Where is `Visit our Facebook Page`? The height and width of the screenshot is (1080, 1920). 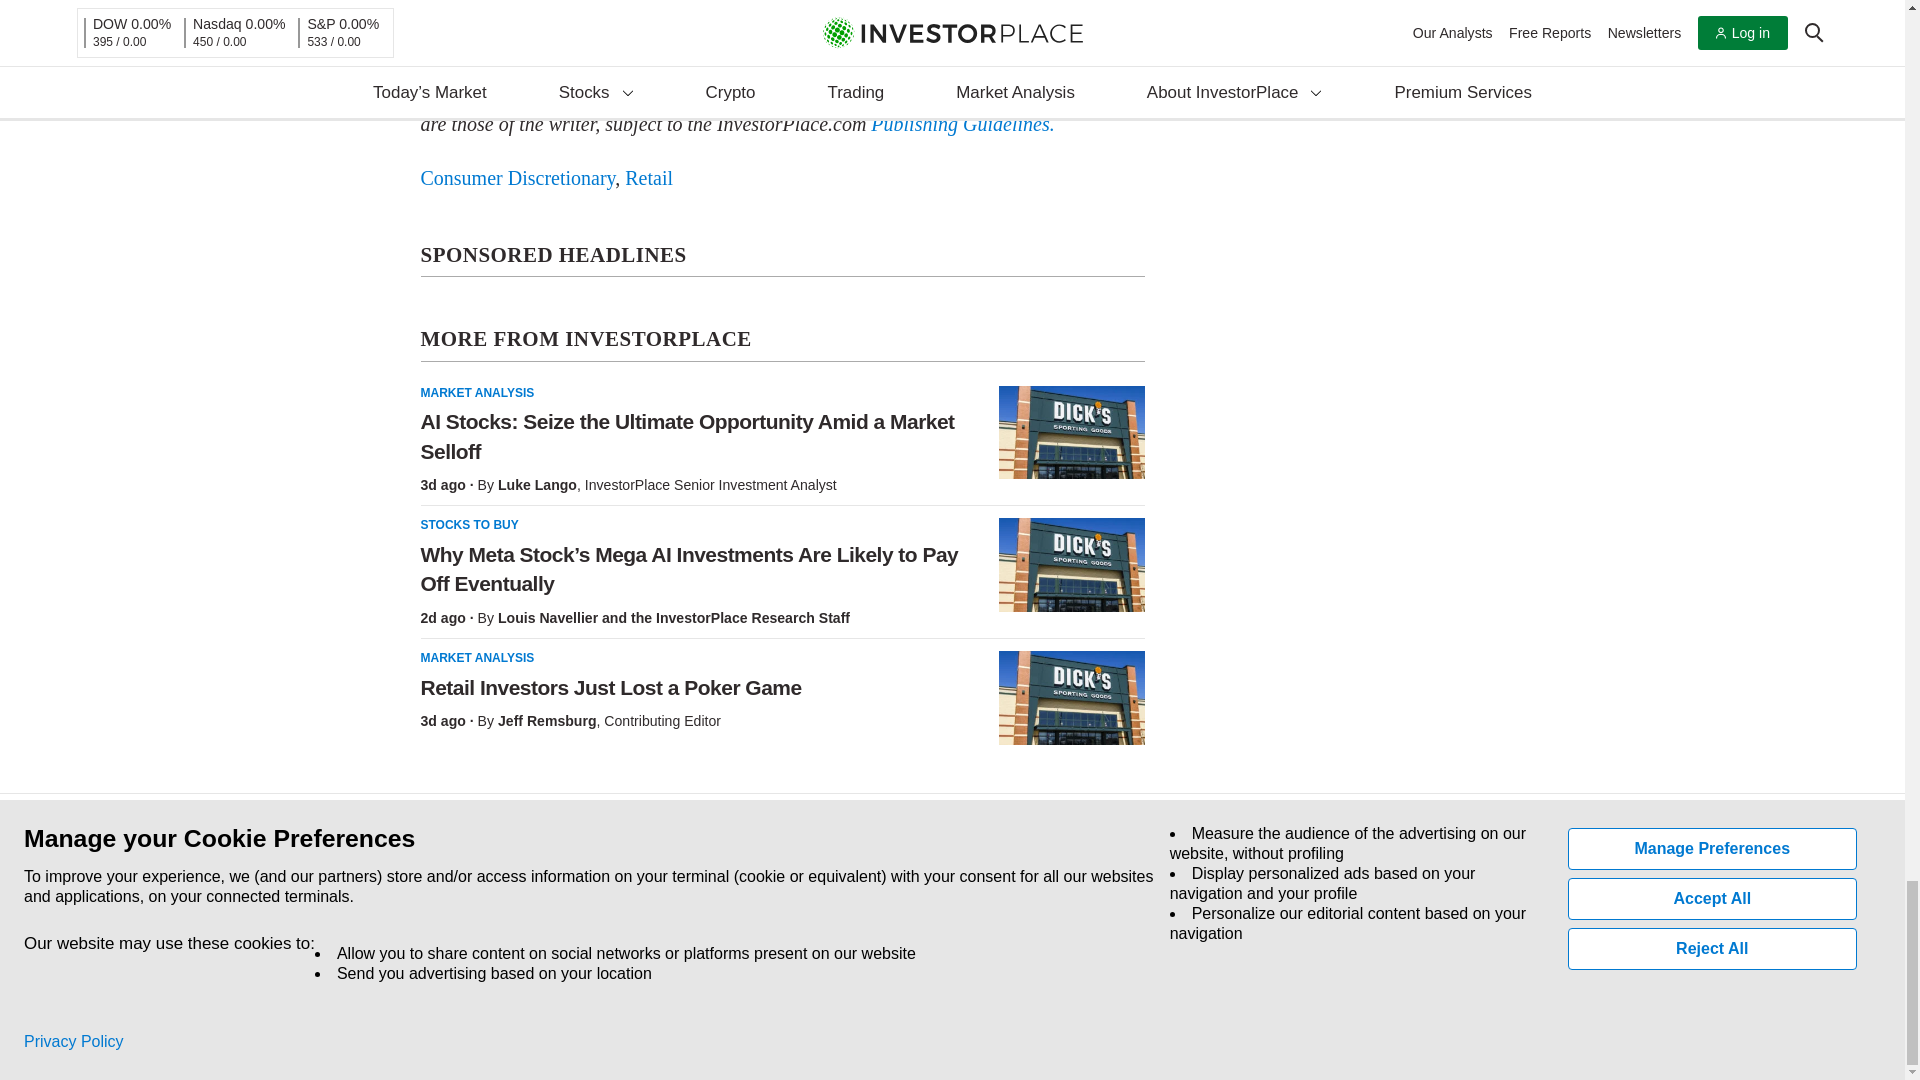 Visit our Facebook Page is located at coordinates (422, 938).